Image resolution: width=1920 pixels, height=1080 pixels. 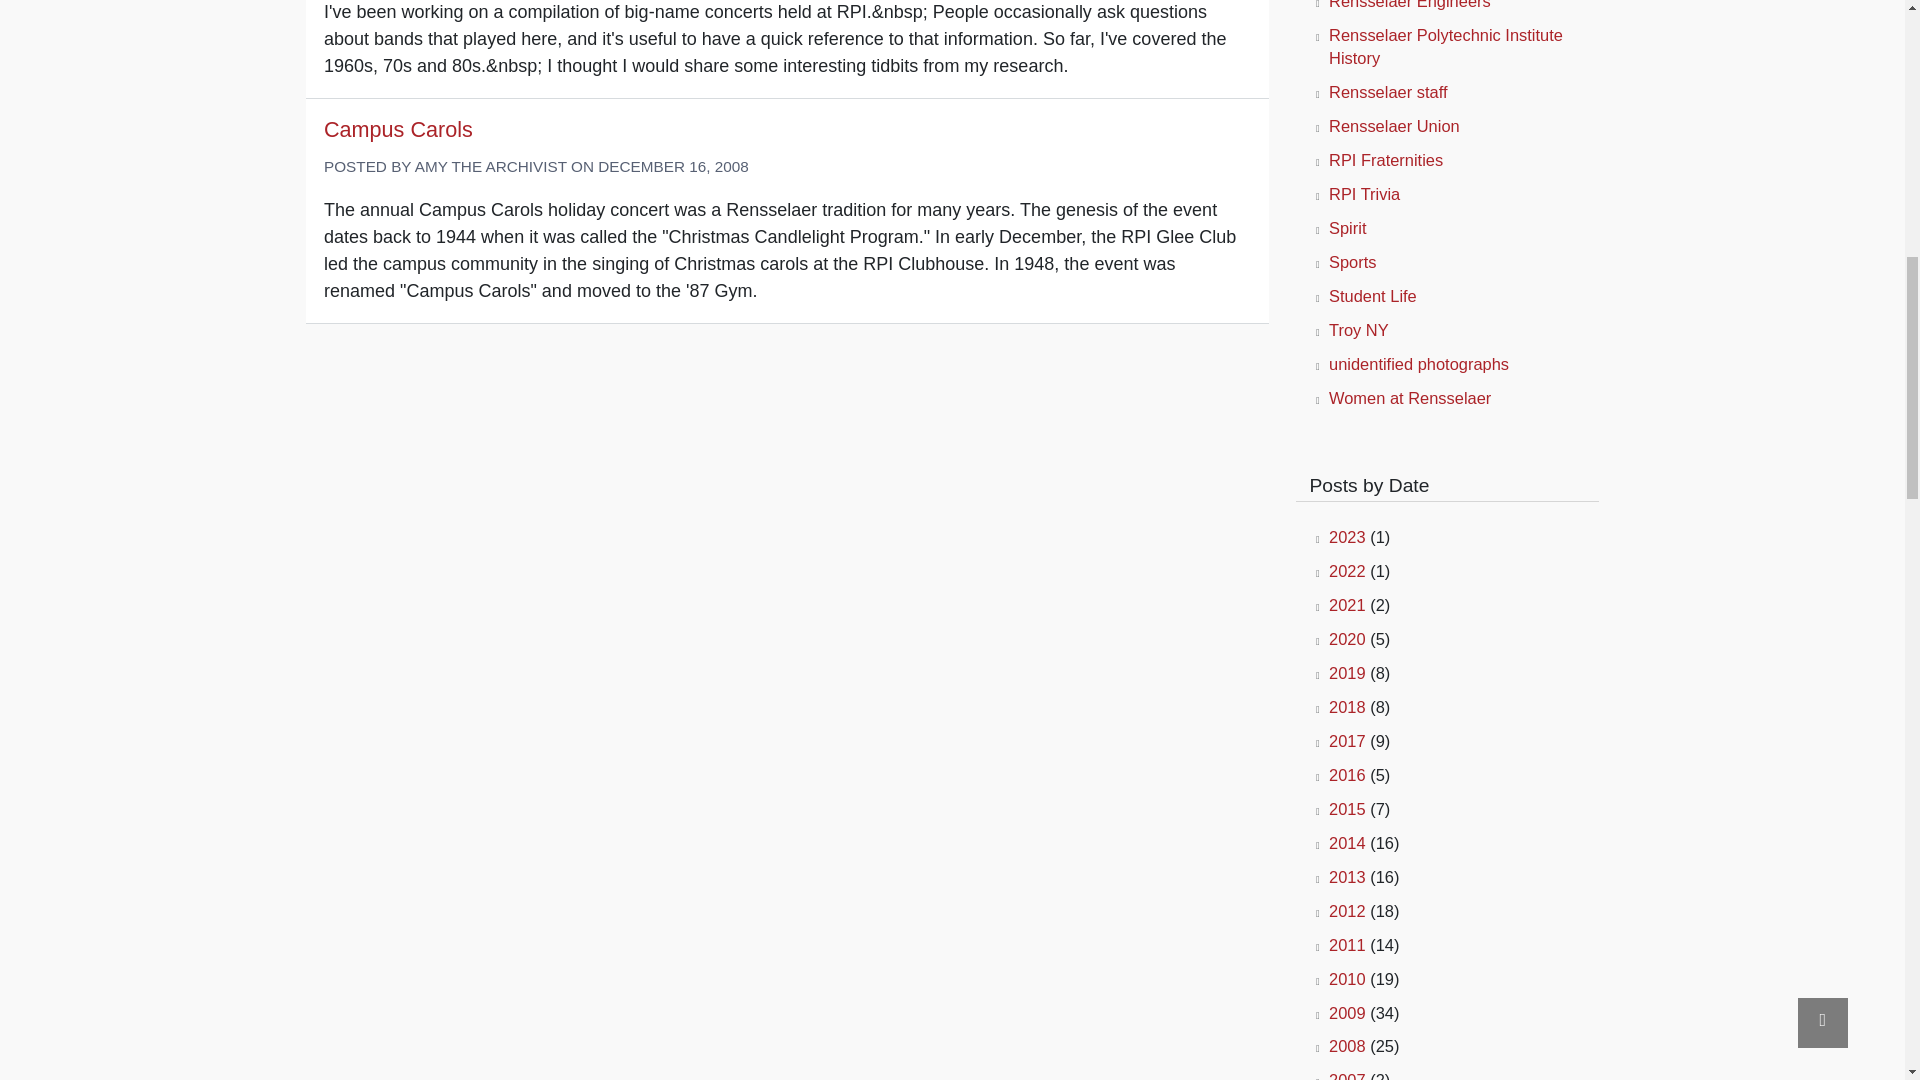 I want to click on unidentified photographs, so click(x=1418, y=364).